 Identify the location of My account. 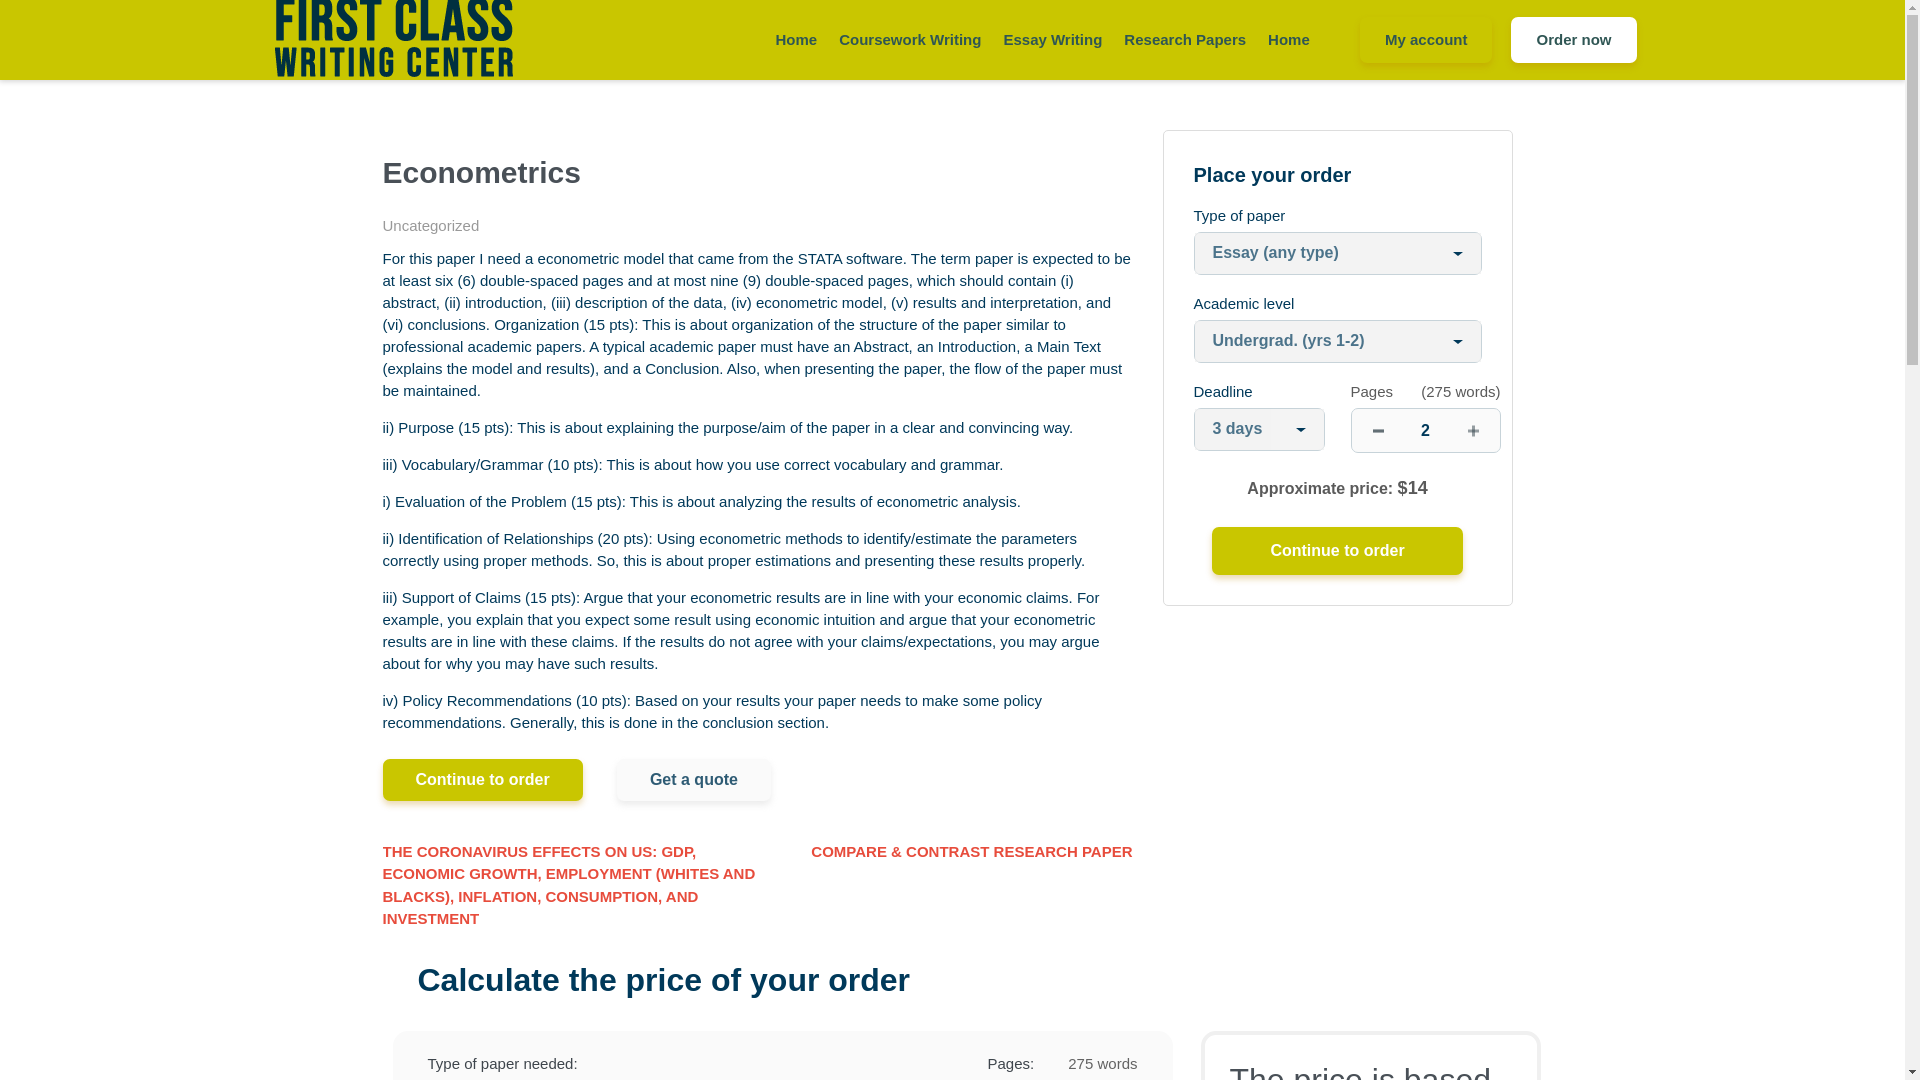
(1426, 40).